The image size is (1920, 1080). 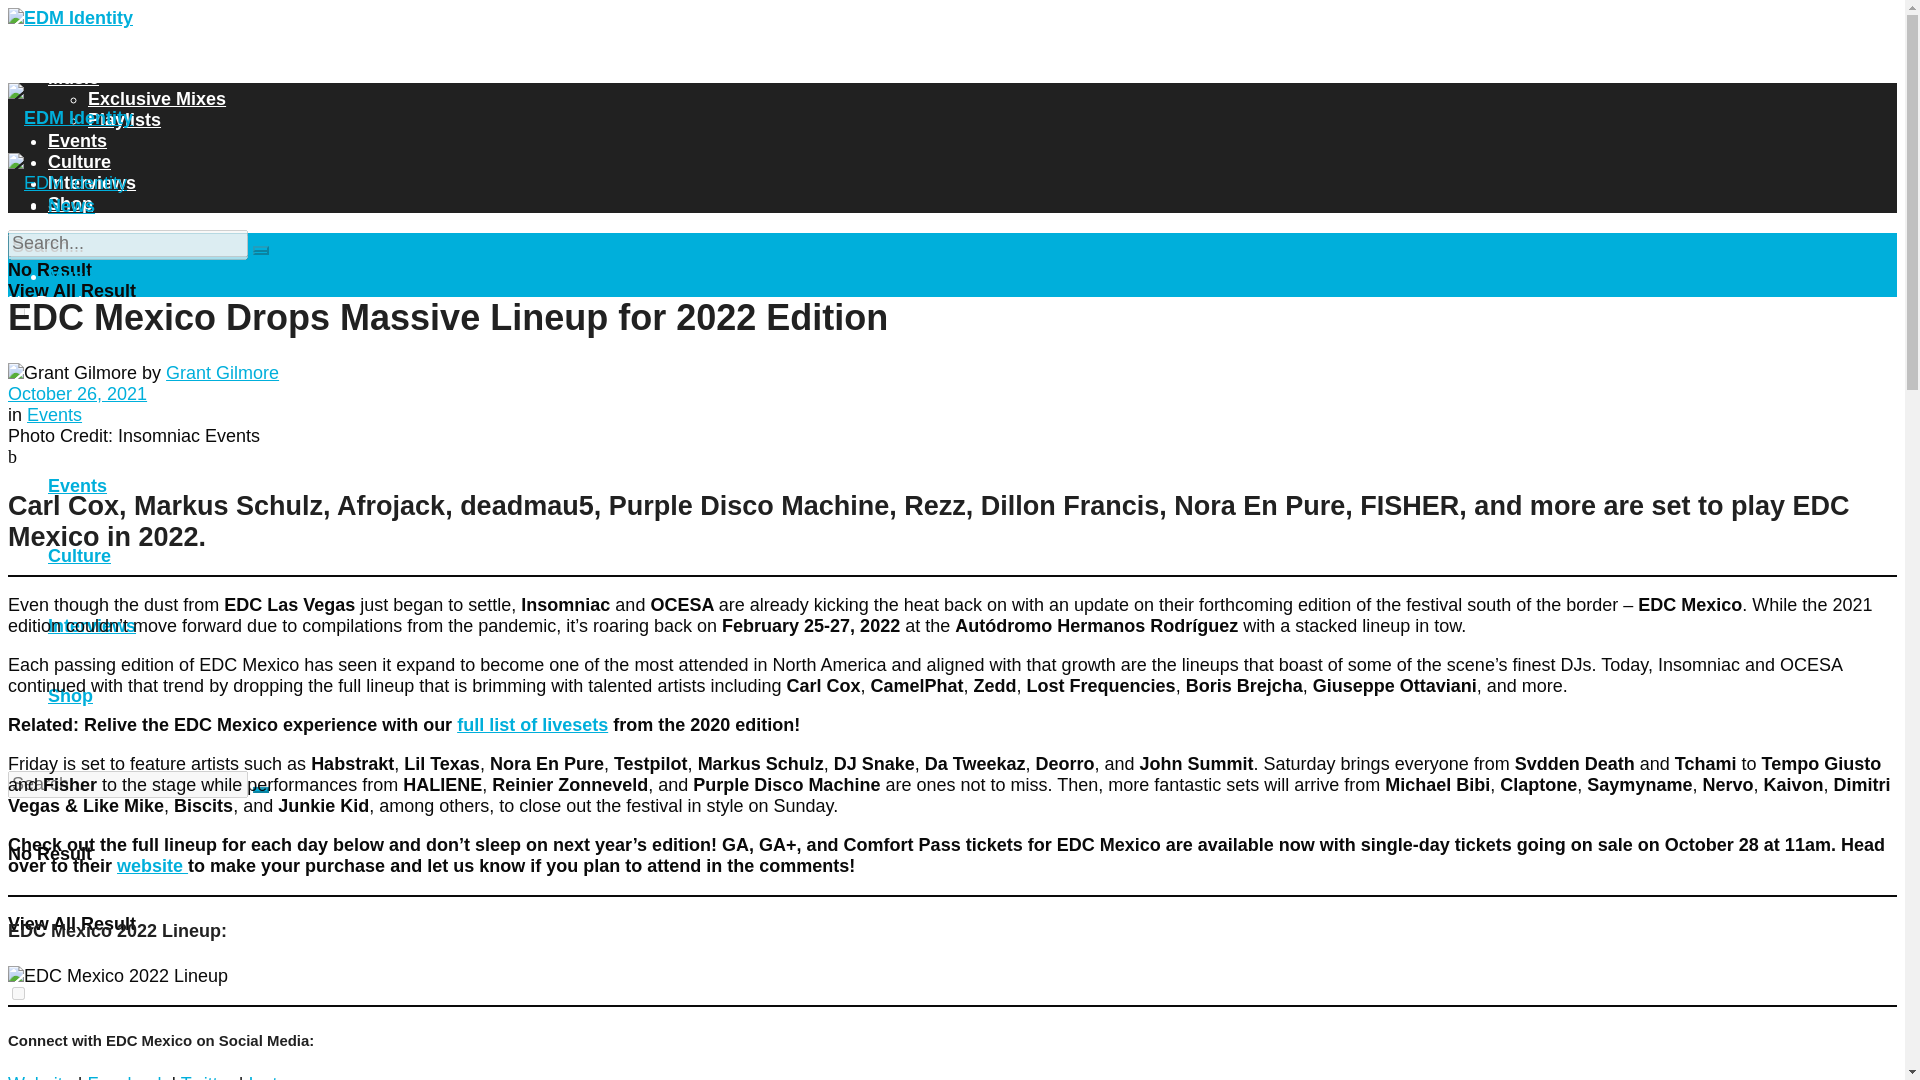 What do you see at coordinates (222, 372) in the screenshot?
I see `Grant Gilmore` at bounding box center [222, 372].